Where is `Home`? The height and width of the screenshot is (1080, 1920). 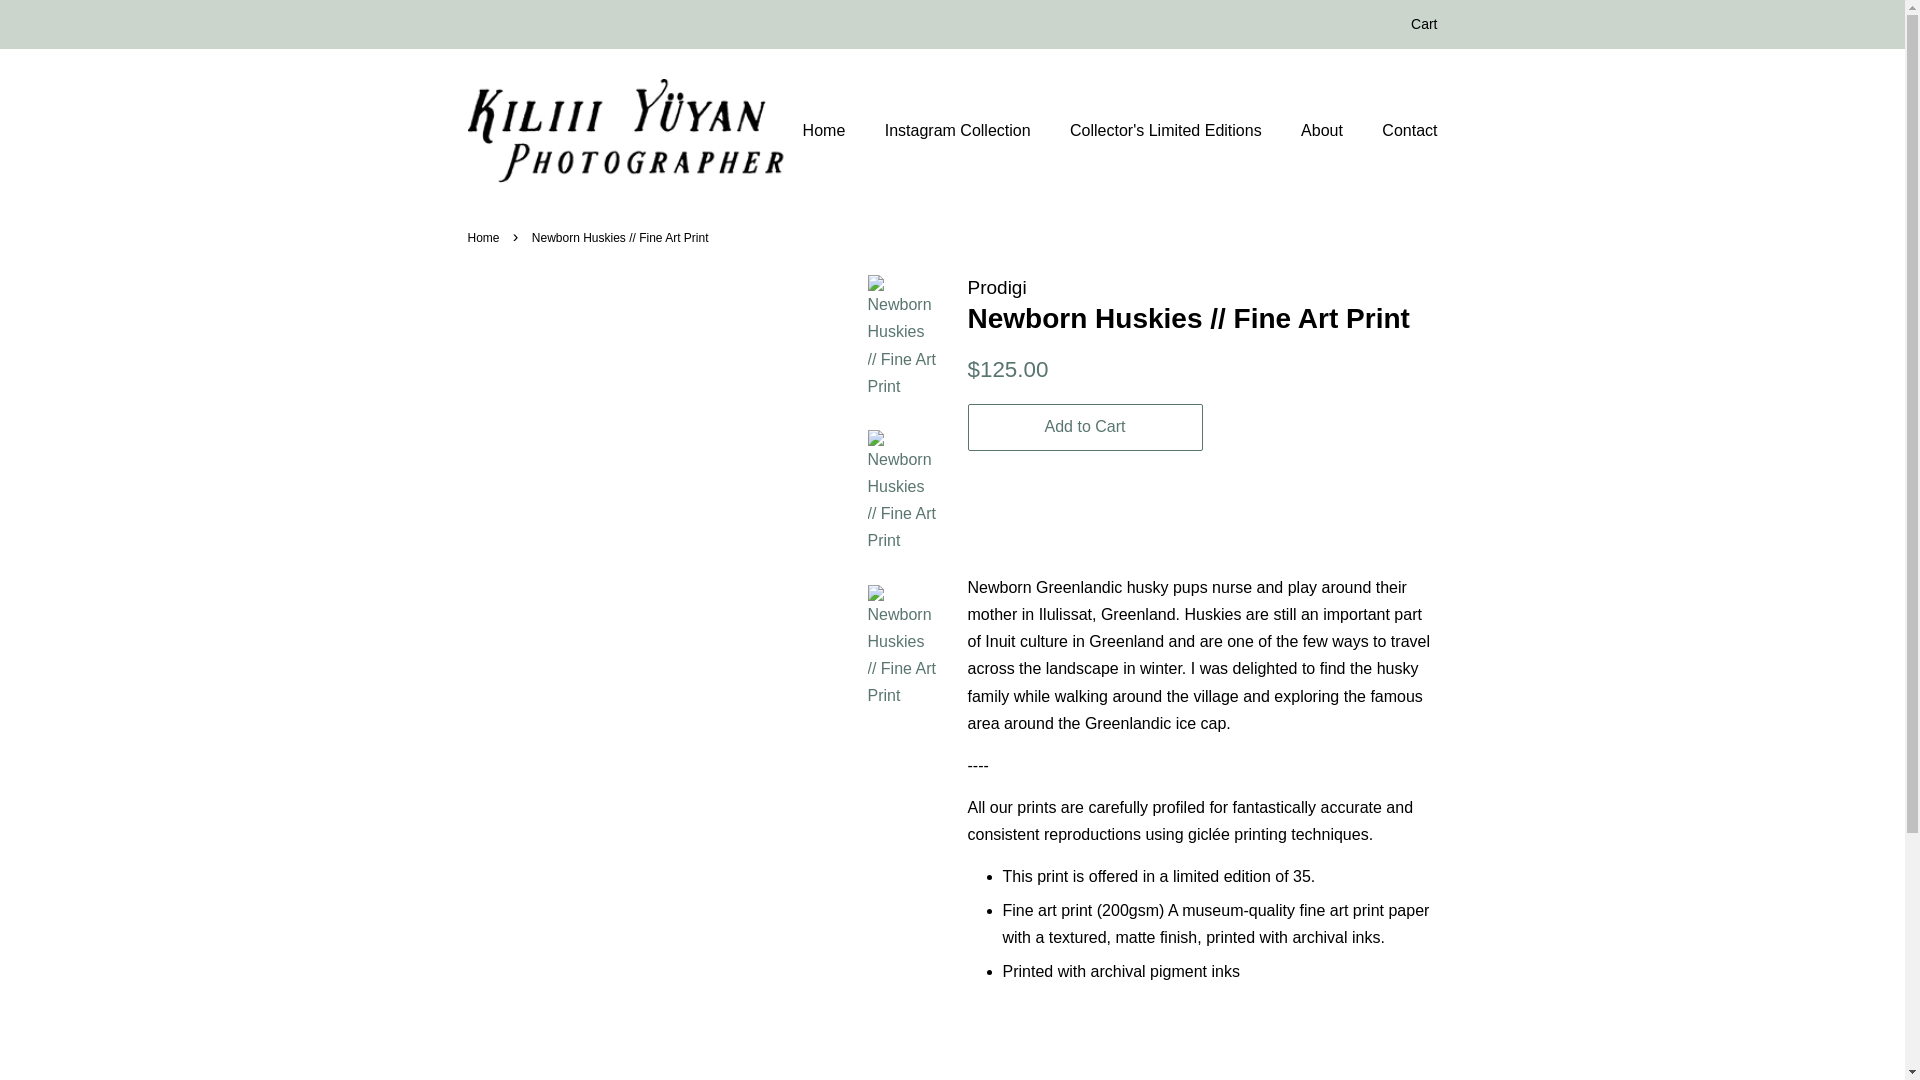
Home is located at coordinates (834, 130).